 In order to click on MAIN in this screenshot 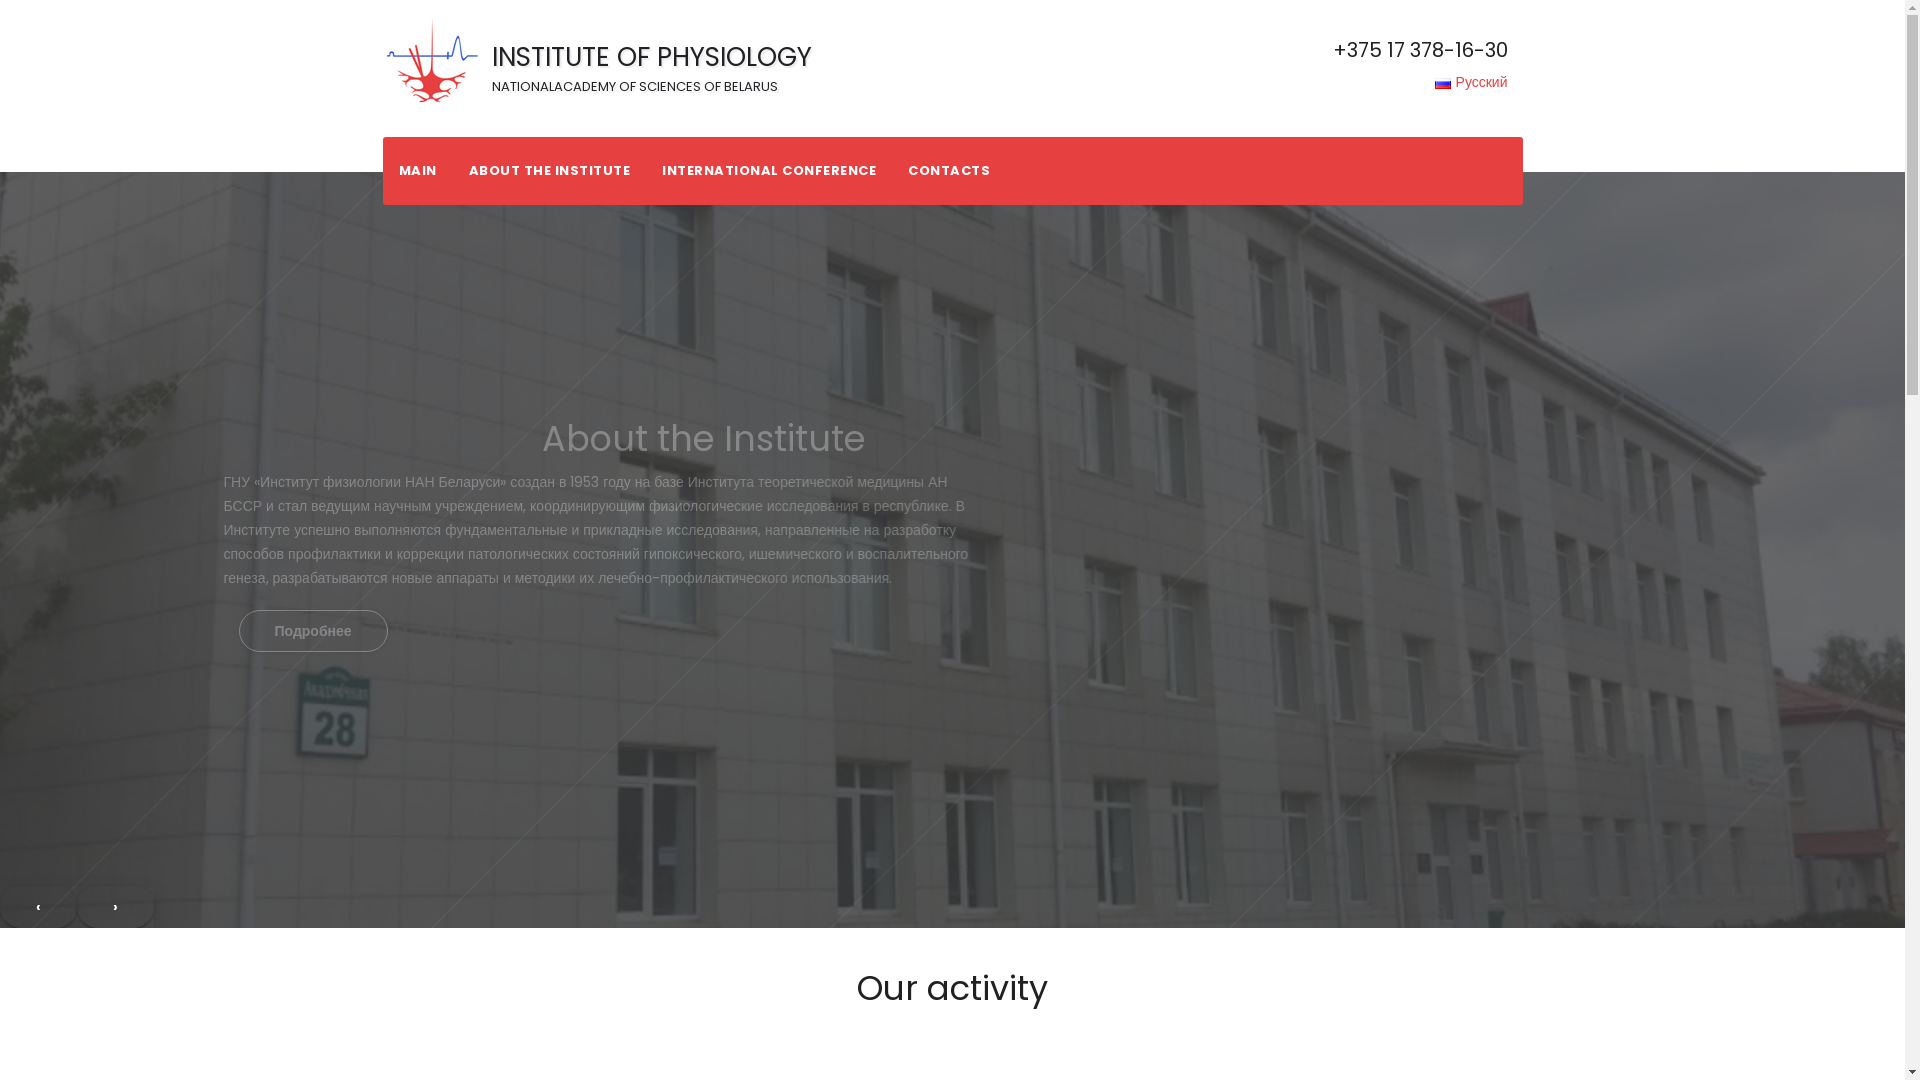, I will do `click(417, 171)`.